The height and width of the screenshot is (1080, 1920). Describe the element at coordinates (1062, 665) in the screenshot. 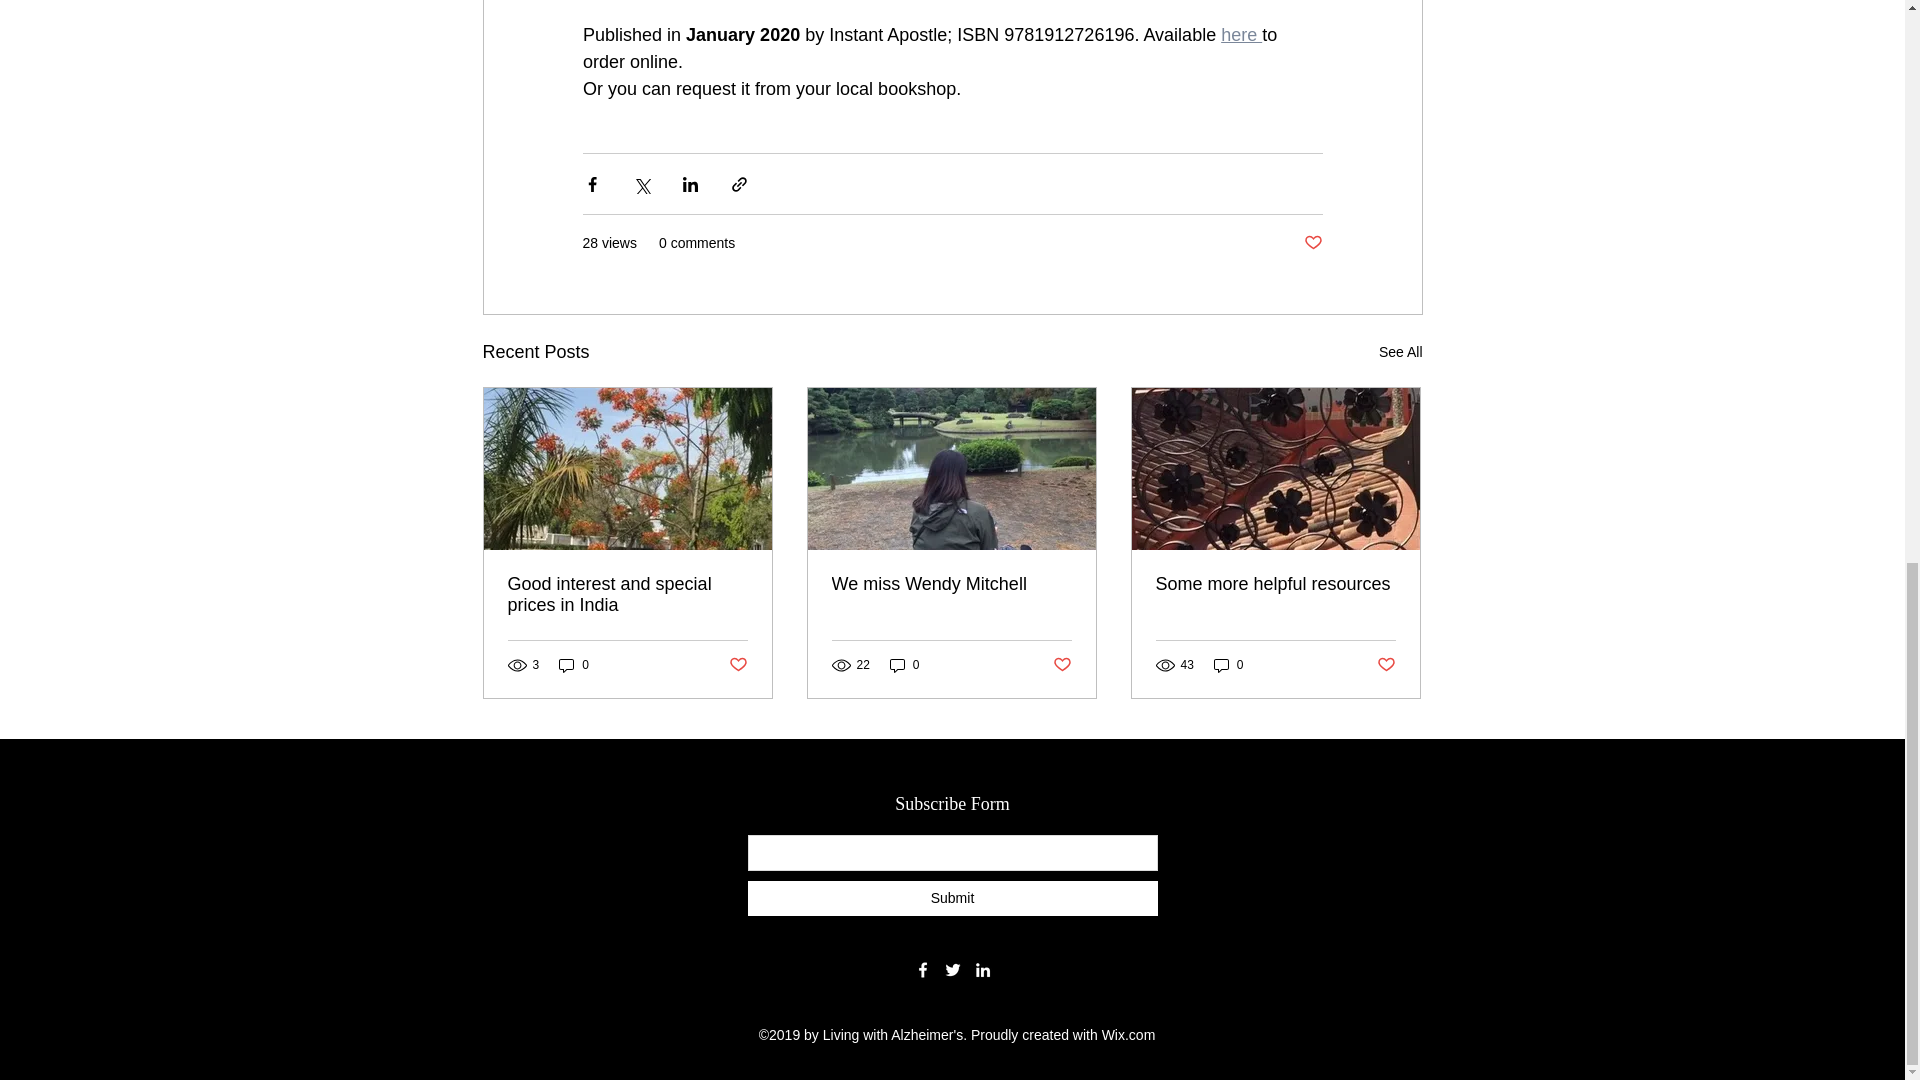

I see `Post not marked as liked` at that location.